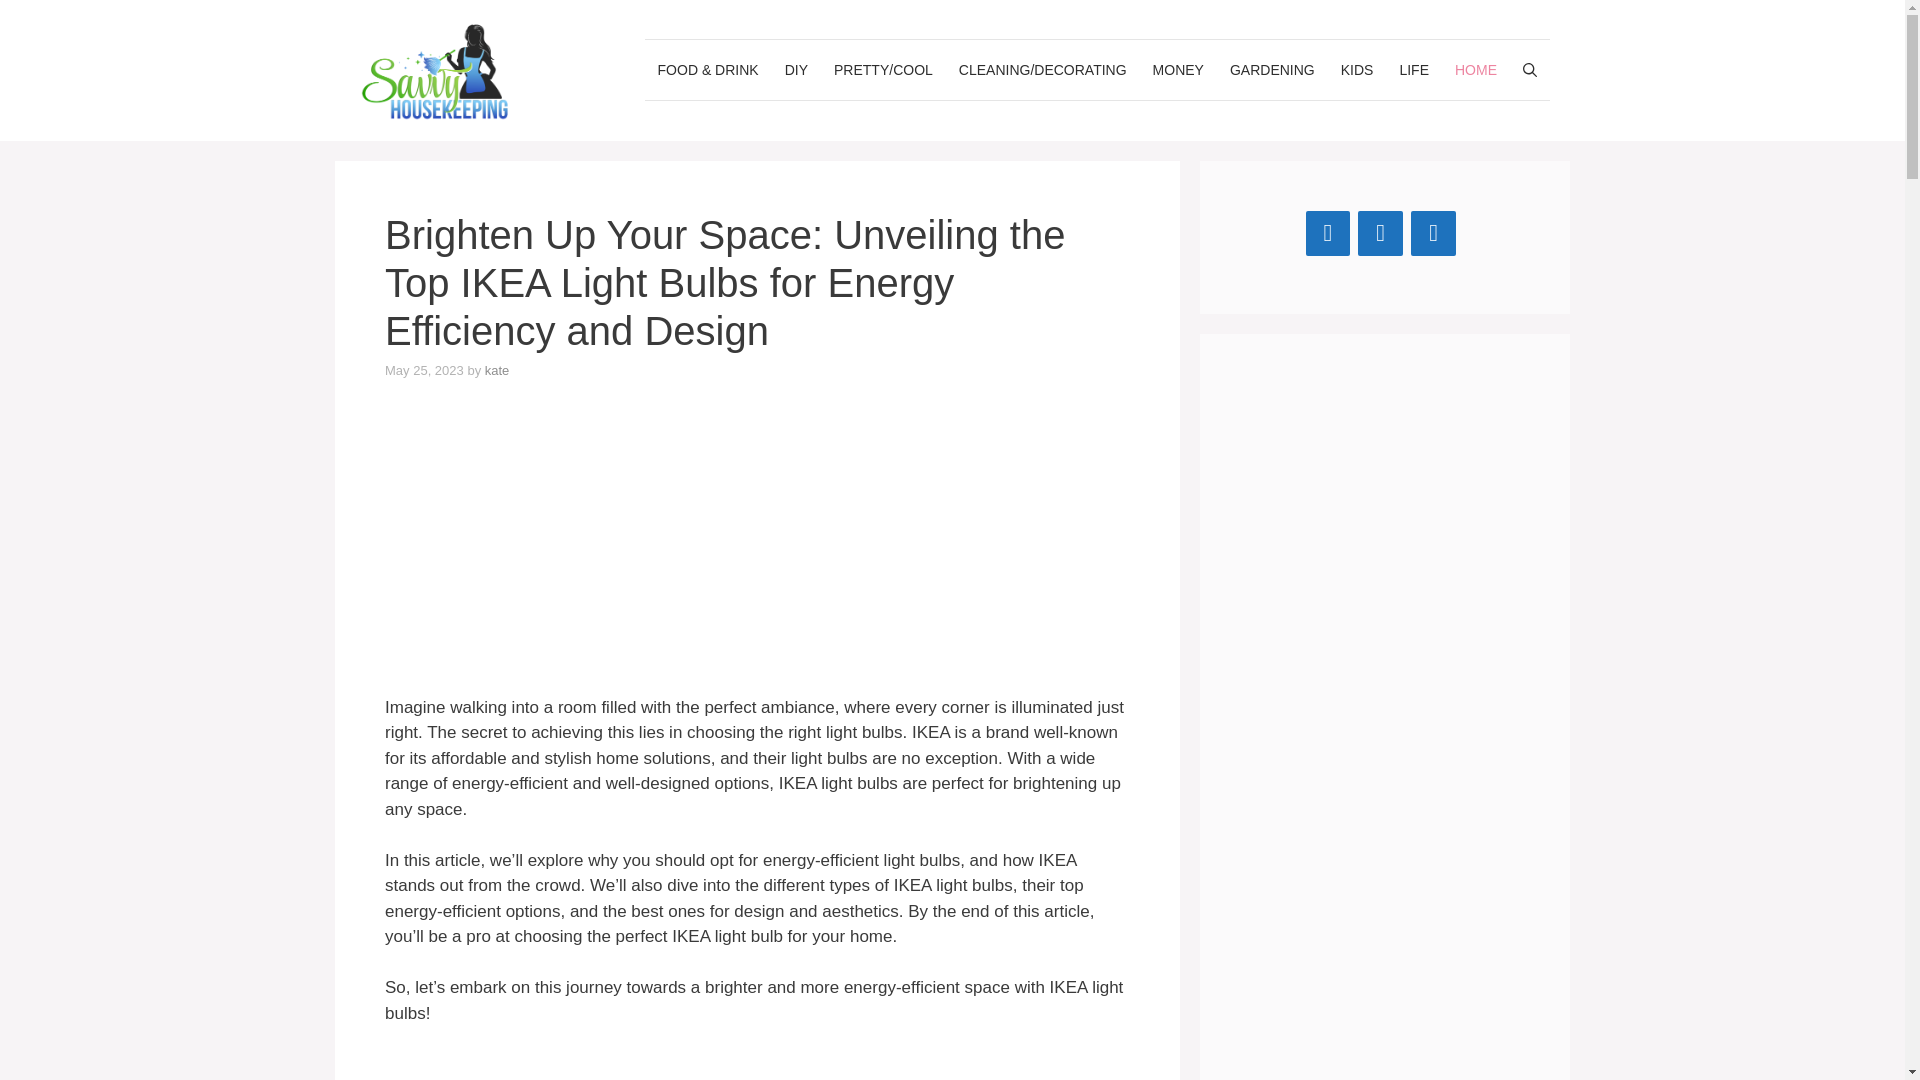 The image size is (1920, 1080). What do you see at coordinates (758, 554) in the screenshot?
I see `Advertisement` at bounding box center [758, 554].